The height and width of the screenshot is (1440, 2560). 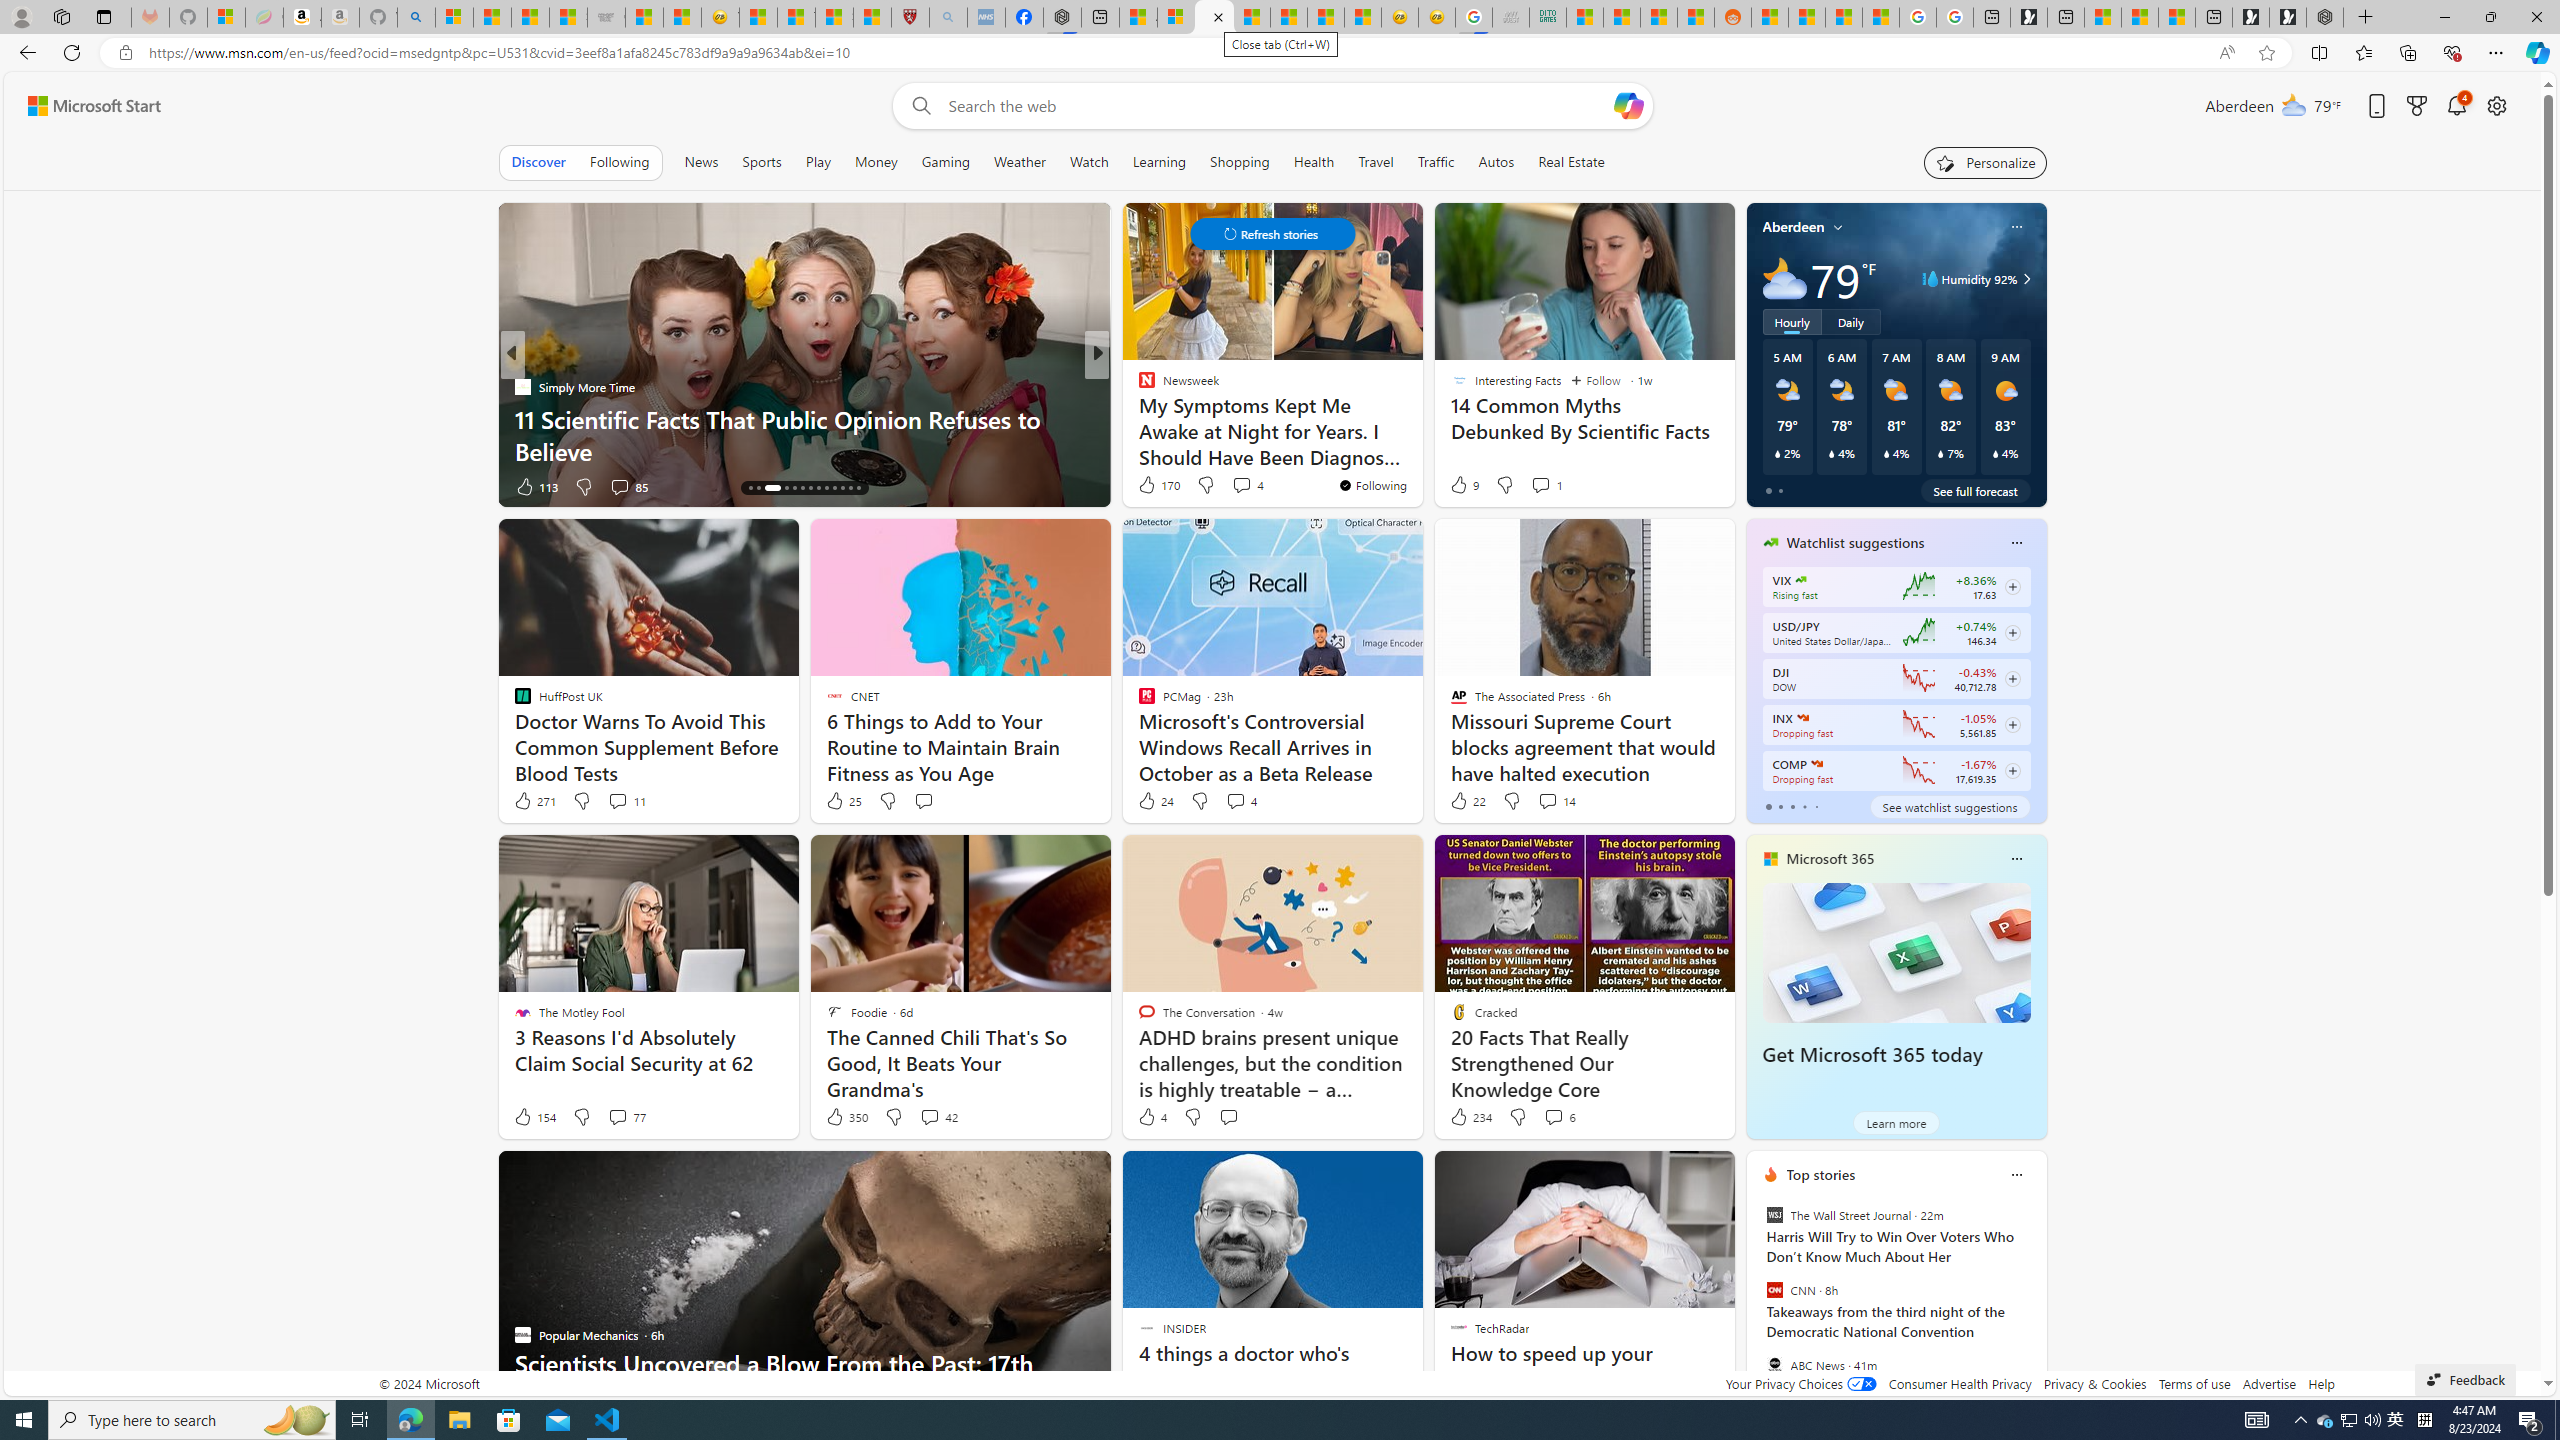 What do you see at coordinates (1816, 764) in the screenshot?
I see `NASDAQ` at bounding box center [1816, 764].